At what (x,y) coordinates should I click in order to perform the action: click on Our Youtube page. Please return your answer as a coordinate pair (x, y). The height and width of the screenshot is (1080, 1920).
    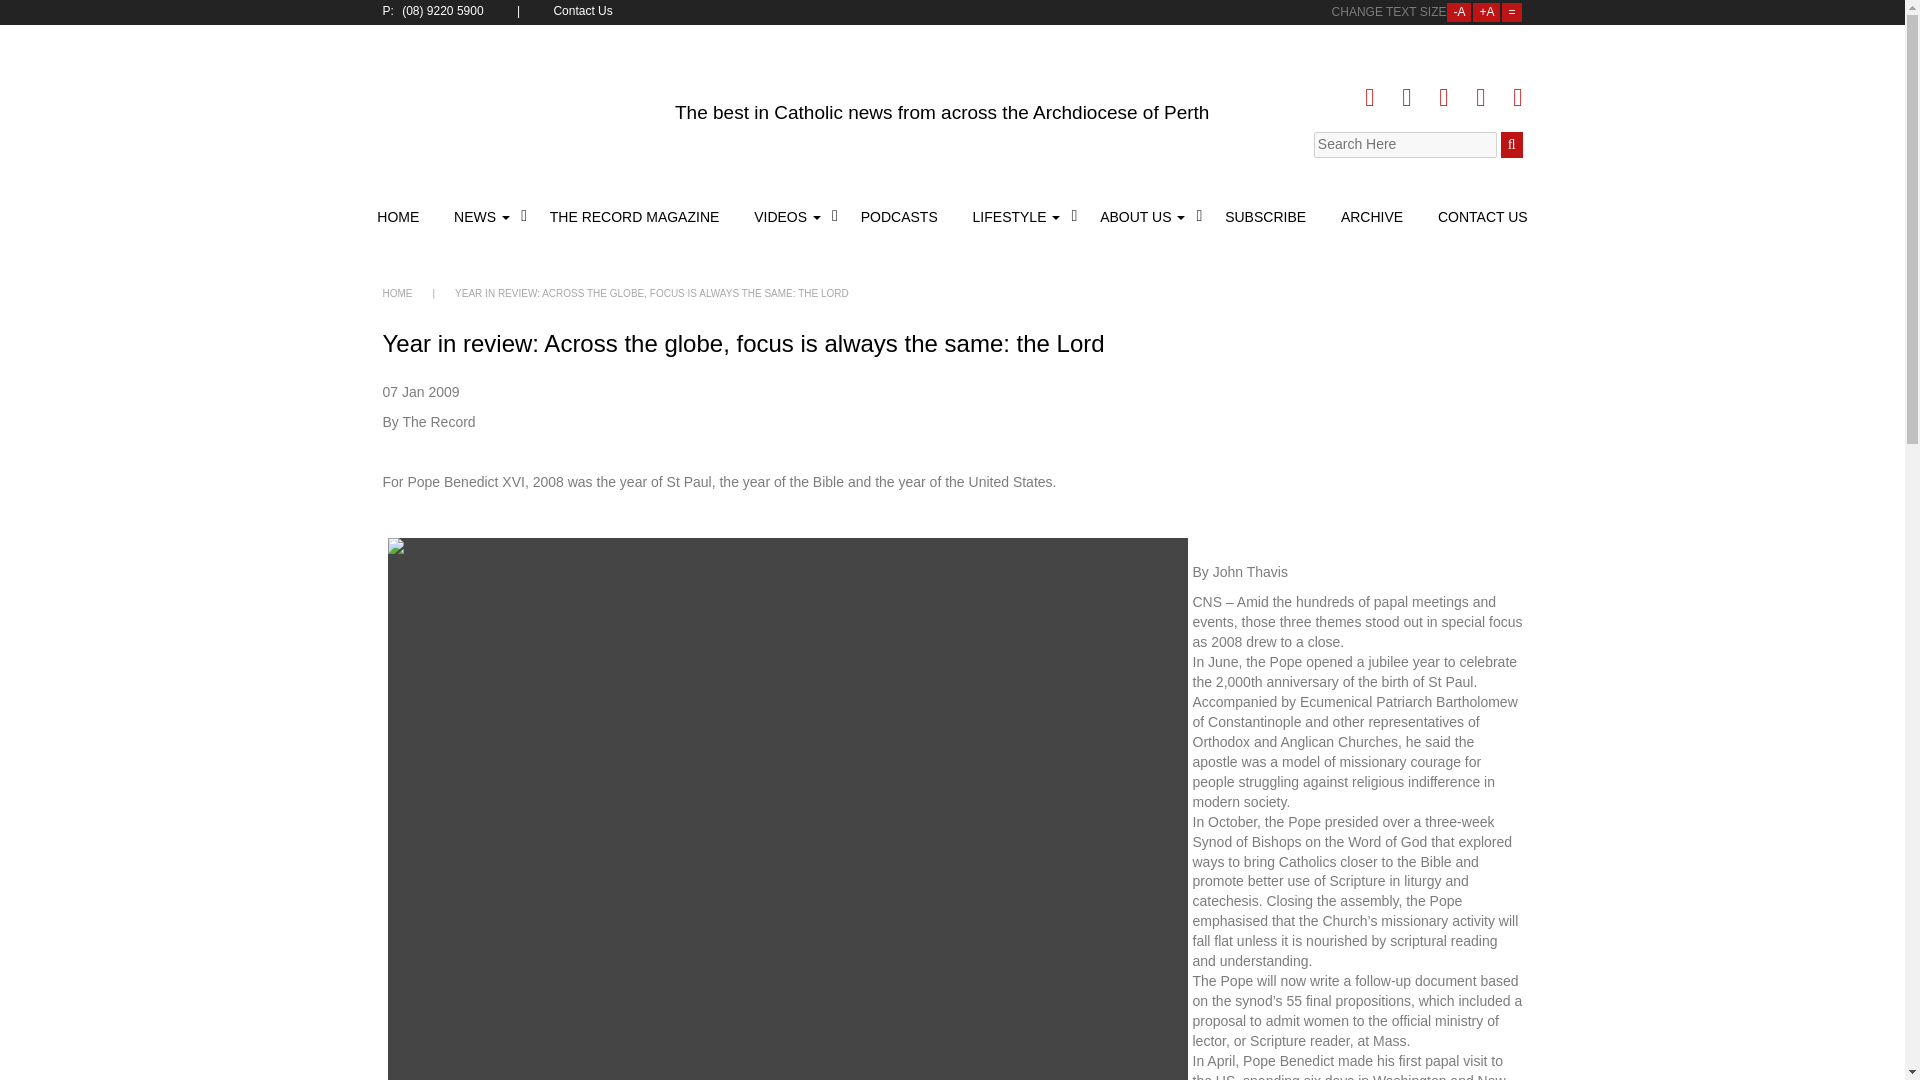
    Looking at the image, I should click on (1480, 98).